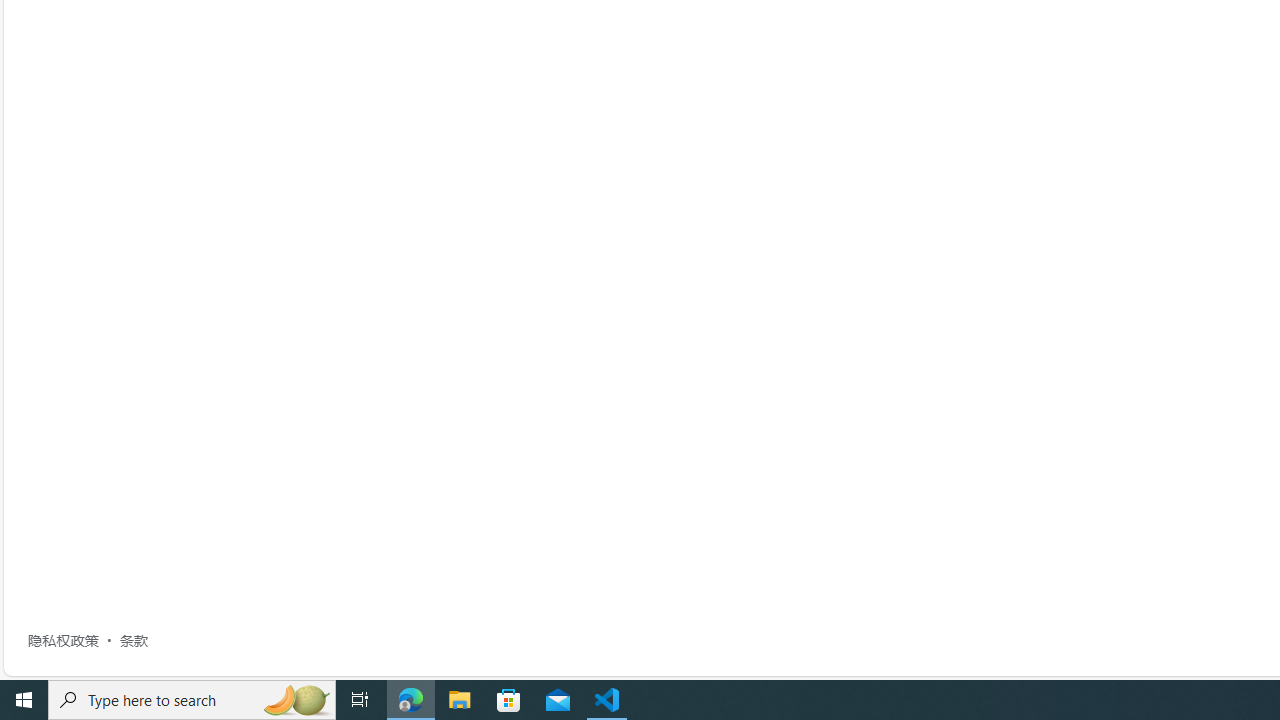 The height and width of the screenshot is (720, 1280). Describe the element at coordinates (192, 700) in the screenshot. I see `Type here to search` at that location.